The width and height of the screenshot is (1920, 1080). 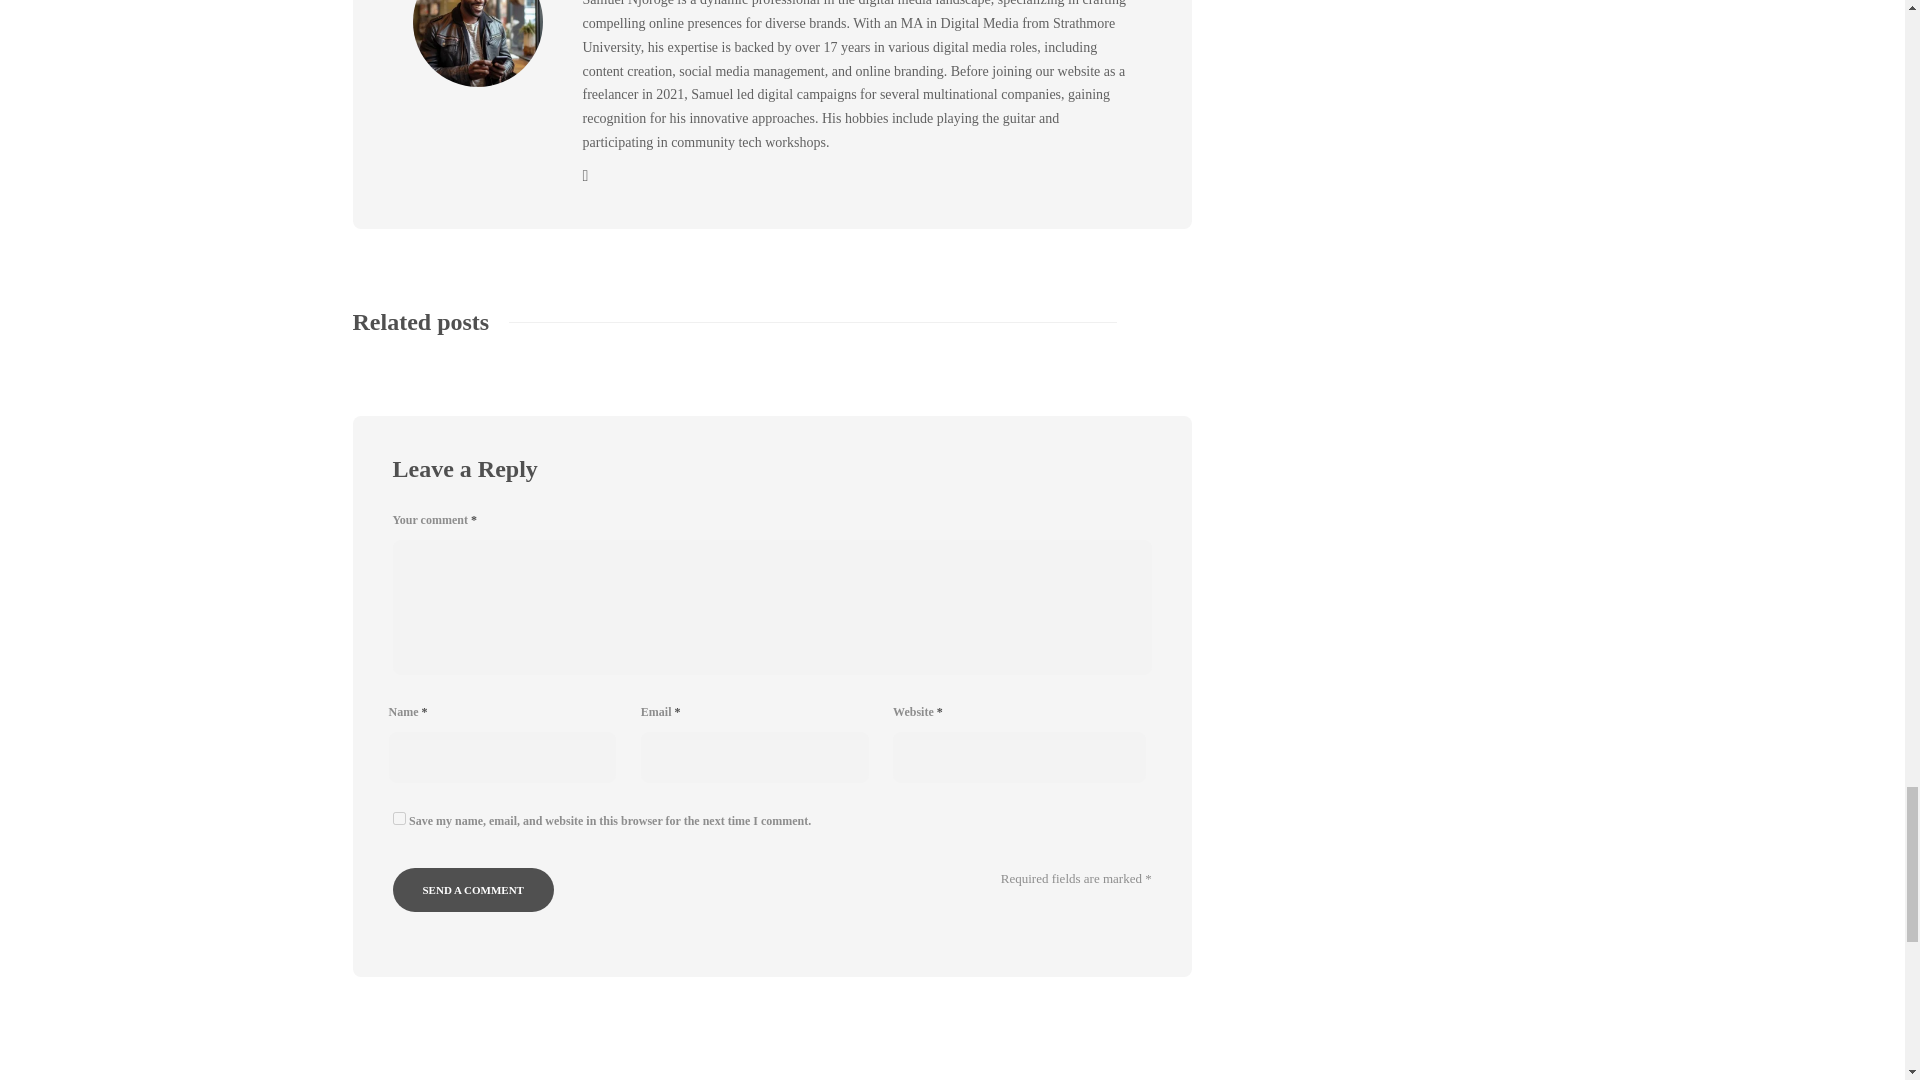 I want to click on yes, so click(x=398, y=818).